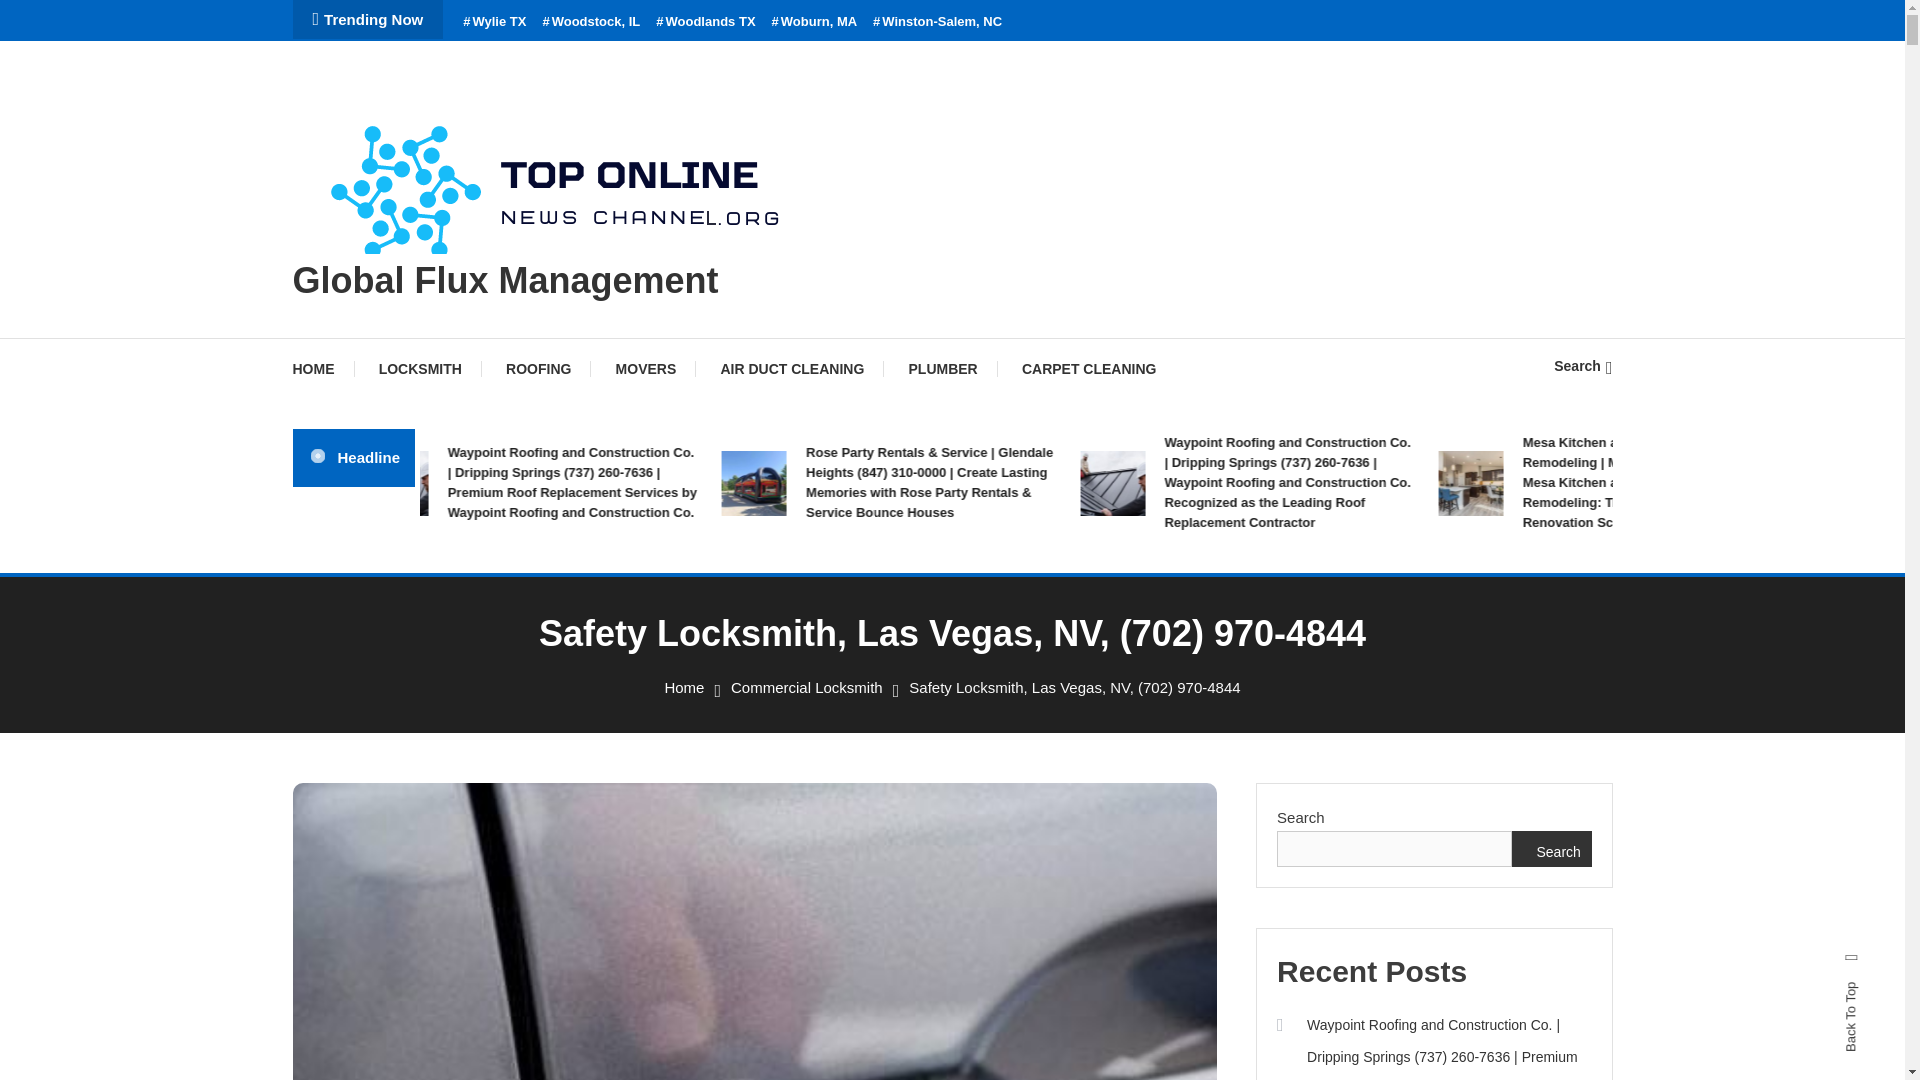 This screenshot has width=1920, height=1080. Describe the element at coordinates (1014, 573) in the screenshot. I see `Search` at that location.